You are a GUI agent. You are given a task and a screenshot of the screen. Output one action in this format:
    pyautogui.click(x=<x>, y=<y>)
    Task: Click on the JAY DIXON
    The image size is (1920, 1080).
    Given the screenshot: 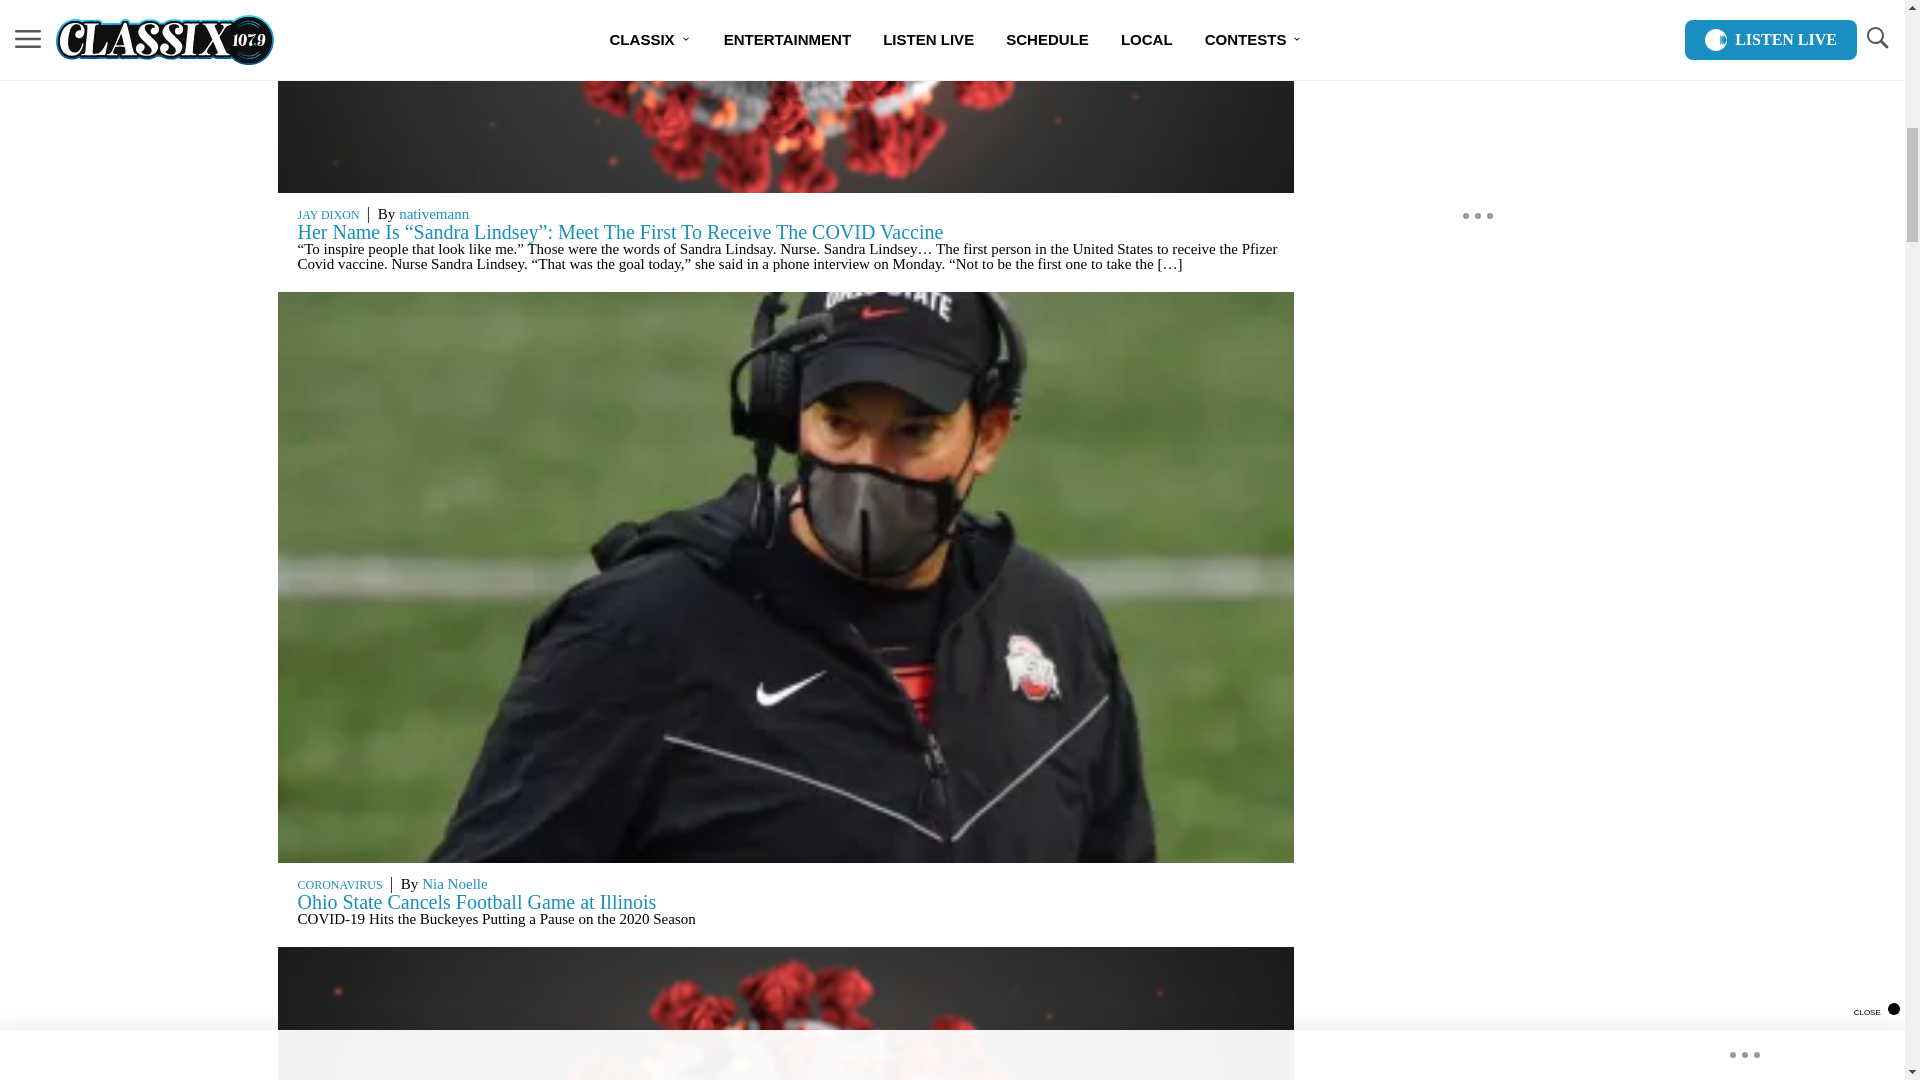 What is the action you would take?
    pyautogui.click(x=328, y=215)
    